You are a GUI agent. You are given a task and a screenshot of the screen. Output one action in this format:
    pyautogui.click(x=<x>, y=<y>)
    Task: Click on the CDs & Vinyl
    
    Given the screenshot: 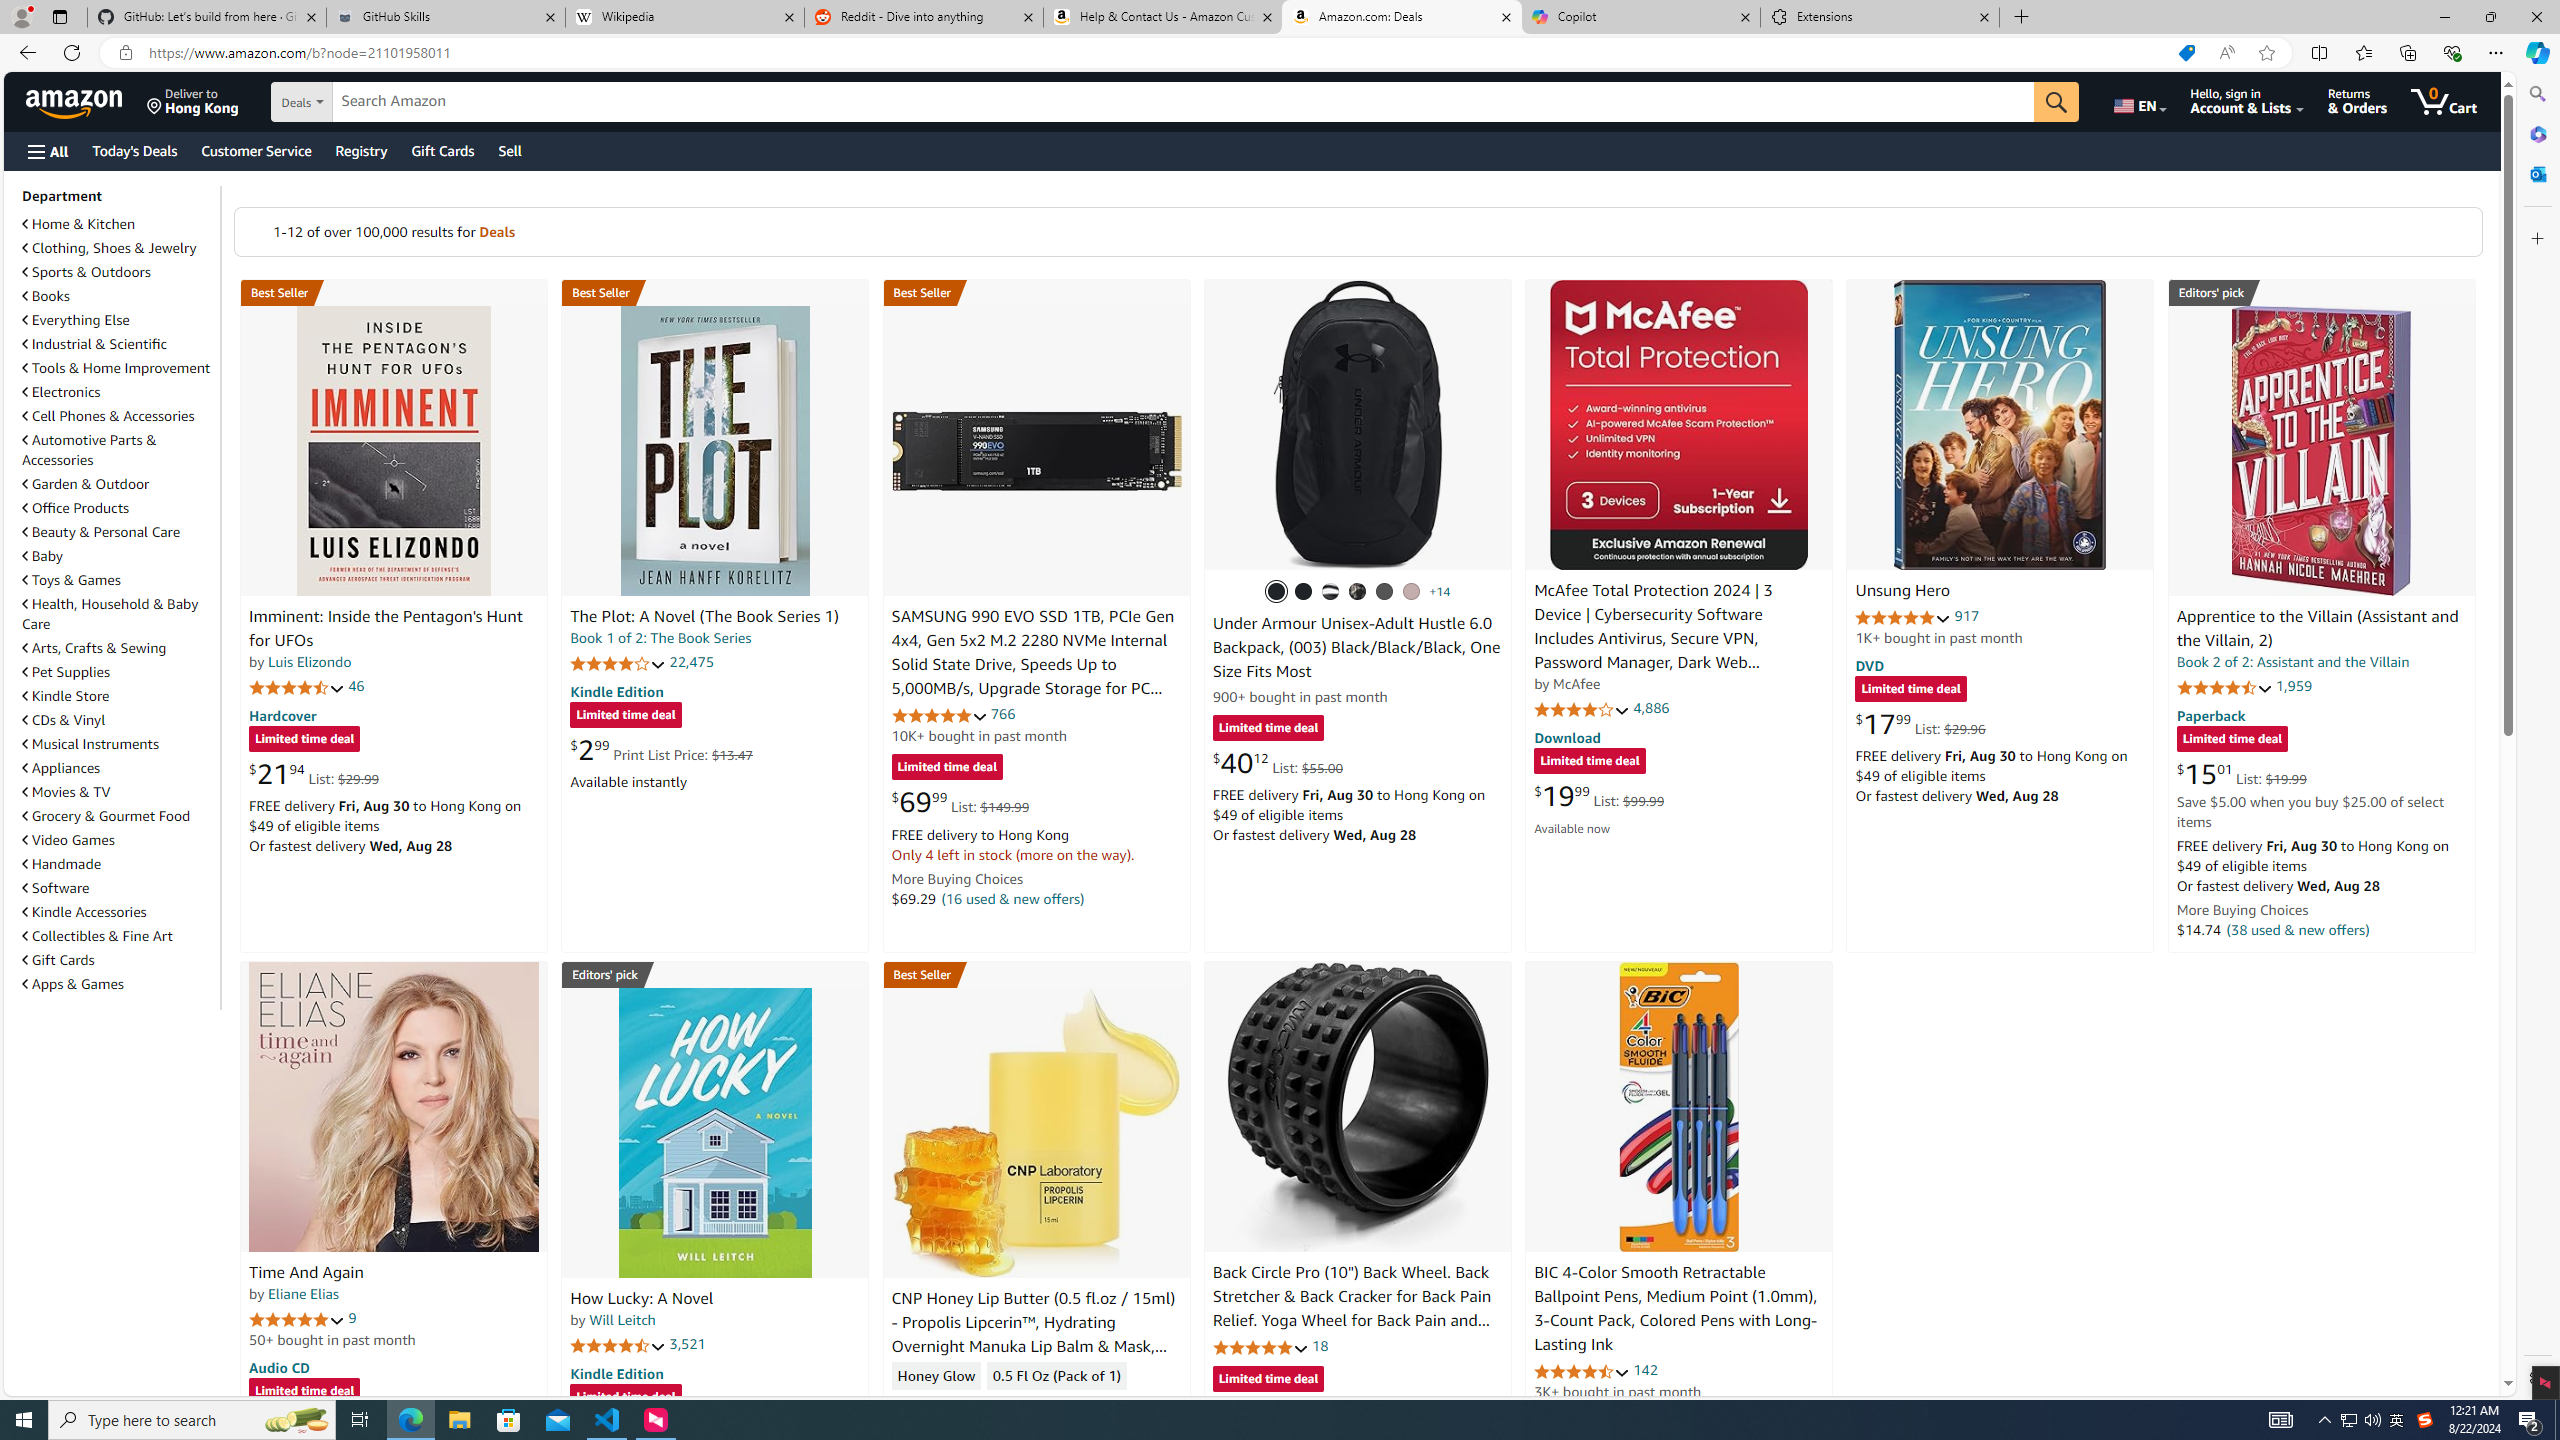 What is the action you would take?
    pyautogui.click(x=64, y=720)
    